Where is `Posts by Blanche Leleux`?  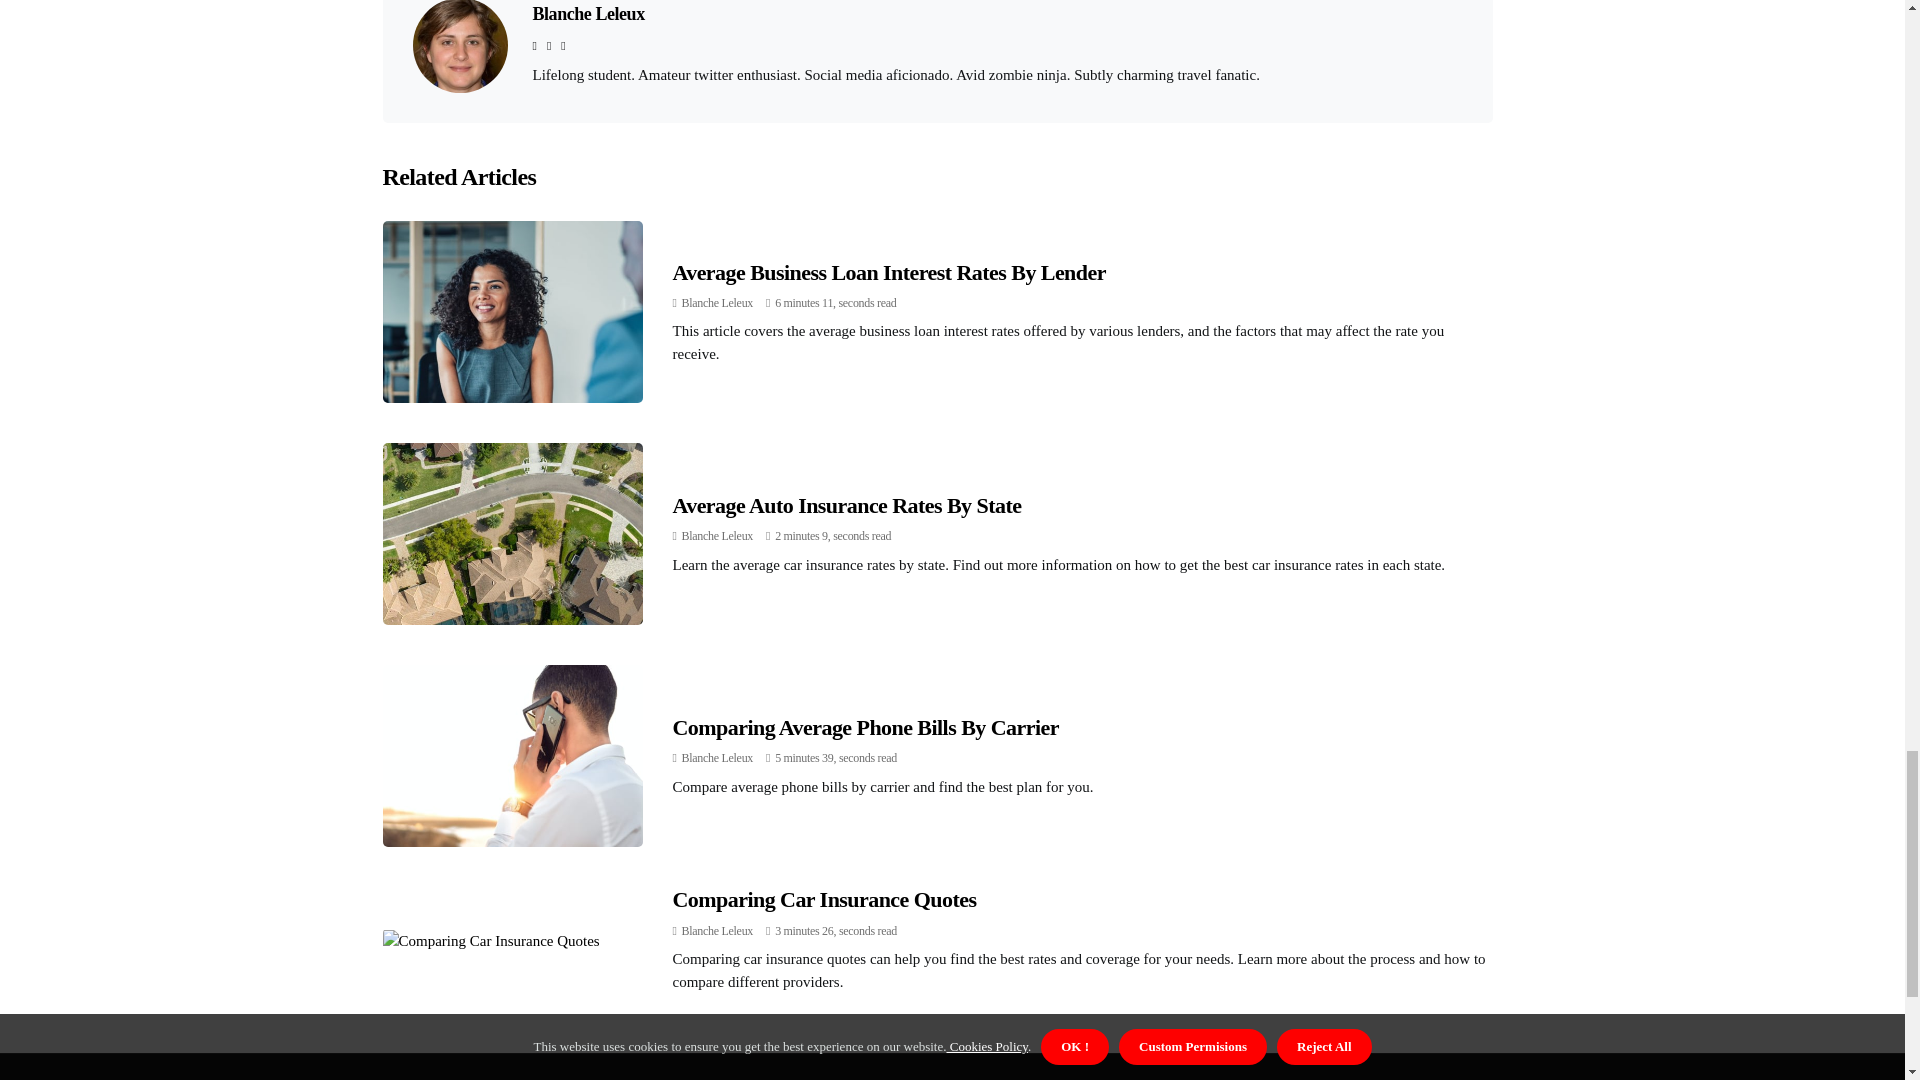 Posts by Blanche Leleux is located at coordinates (716, 536).